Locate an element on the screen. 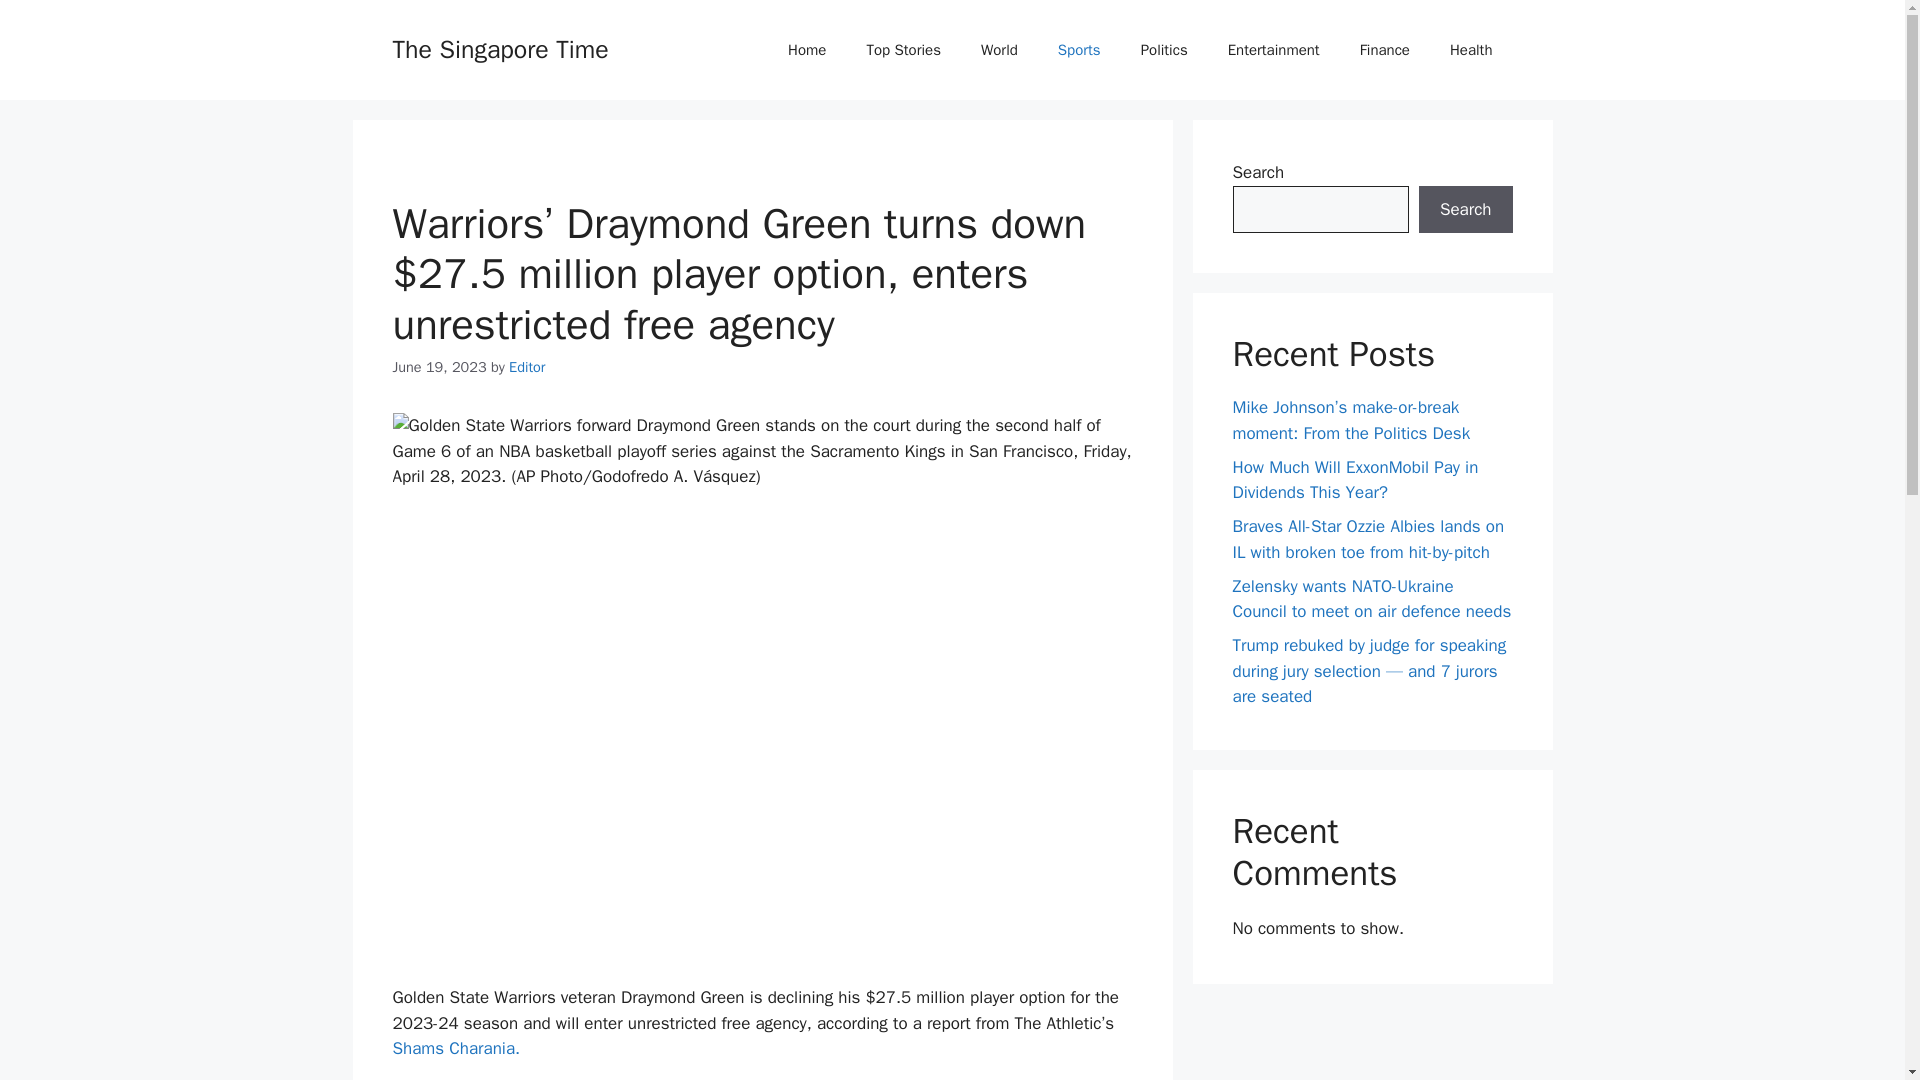 This screenshot has height=1080, width=1920. World is located at coordinates (1000, 50).